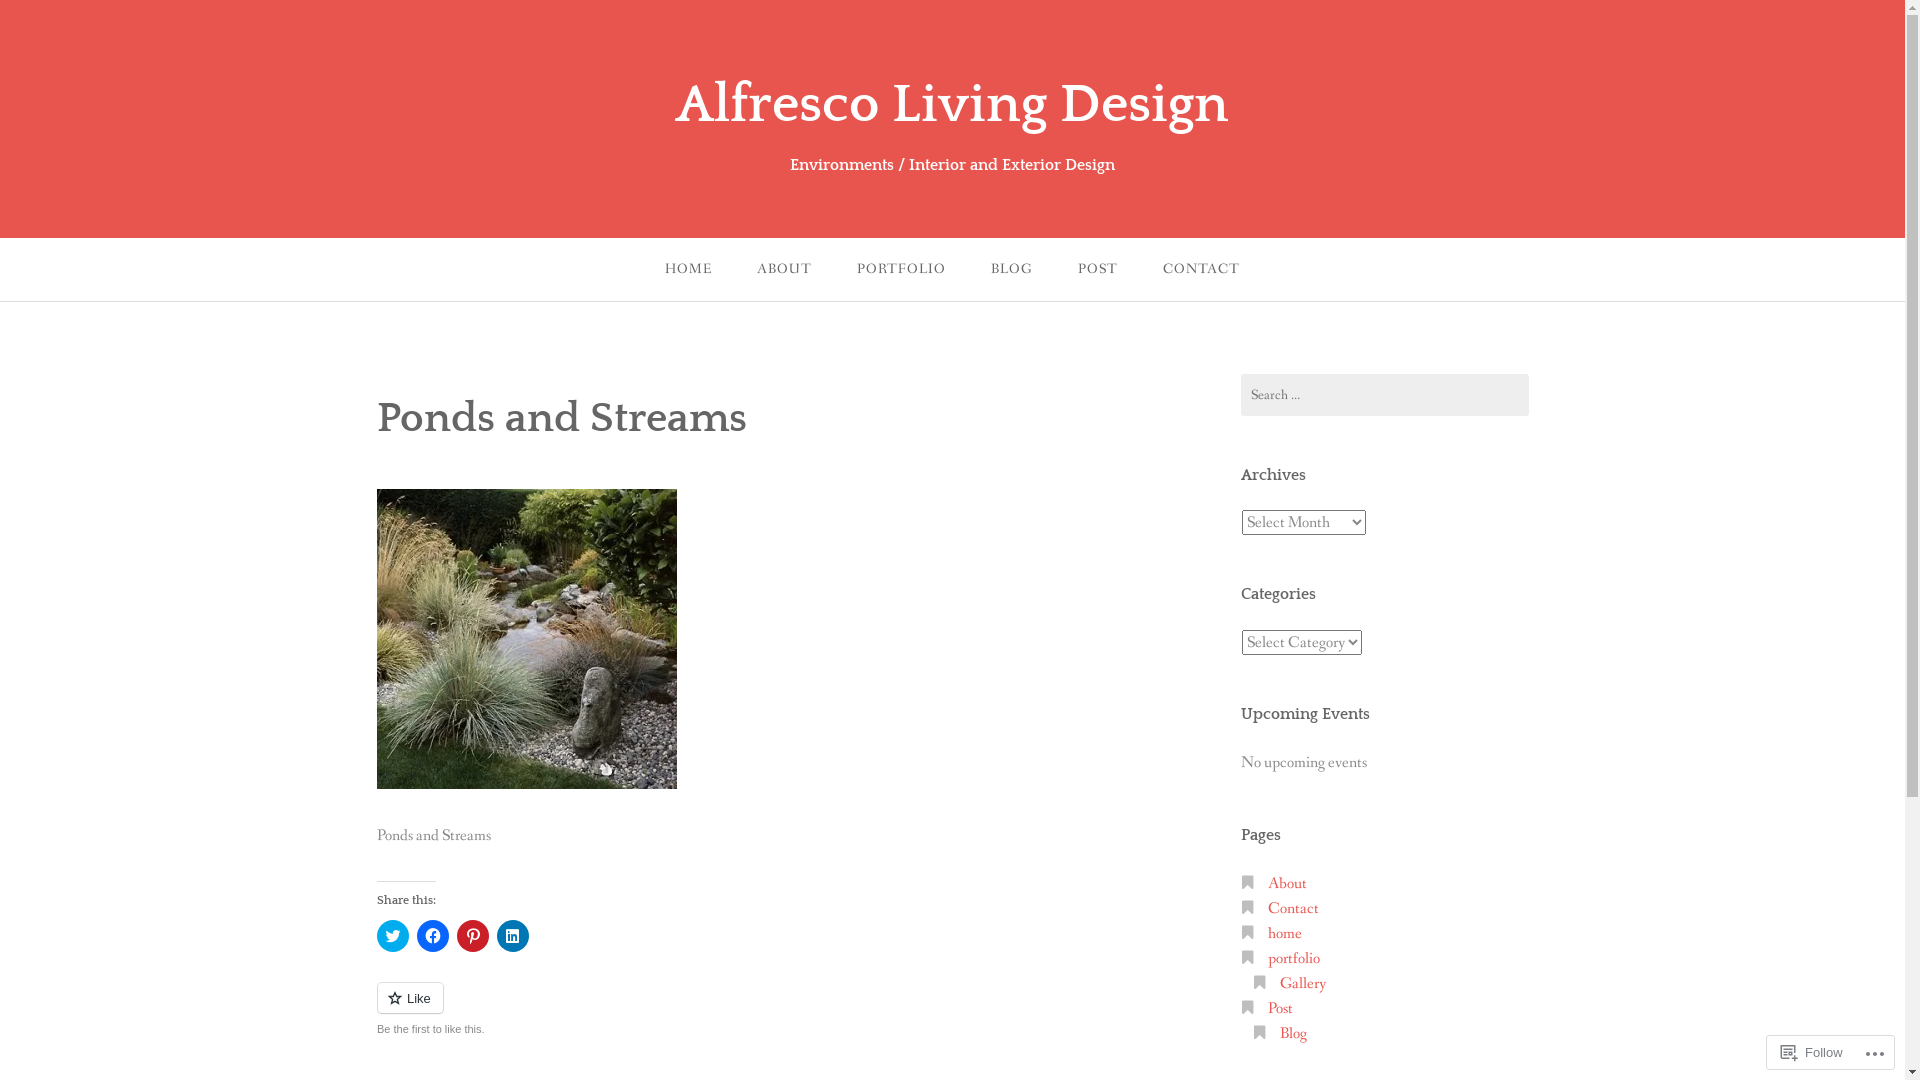  What do you see at coordinates (1294, 958) in the screenshot?
I see `portfolio` at bounding box center [1294, 958].